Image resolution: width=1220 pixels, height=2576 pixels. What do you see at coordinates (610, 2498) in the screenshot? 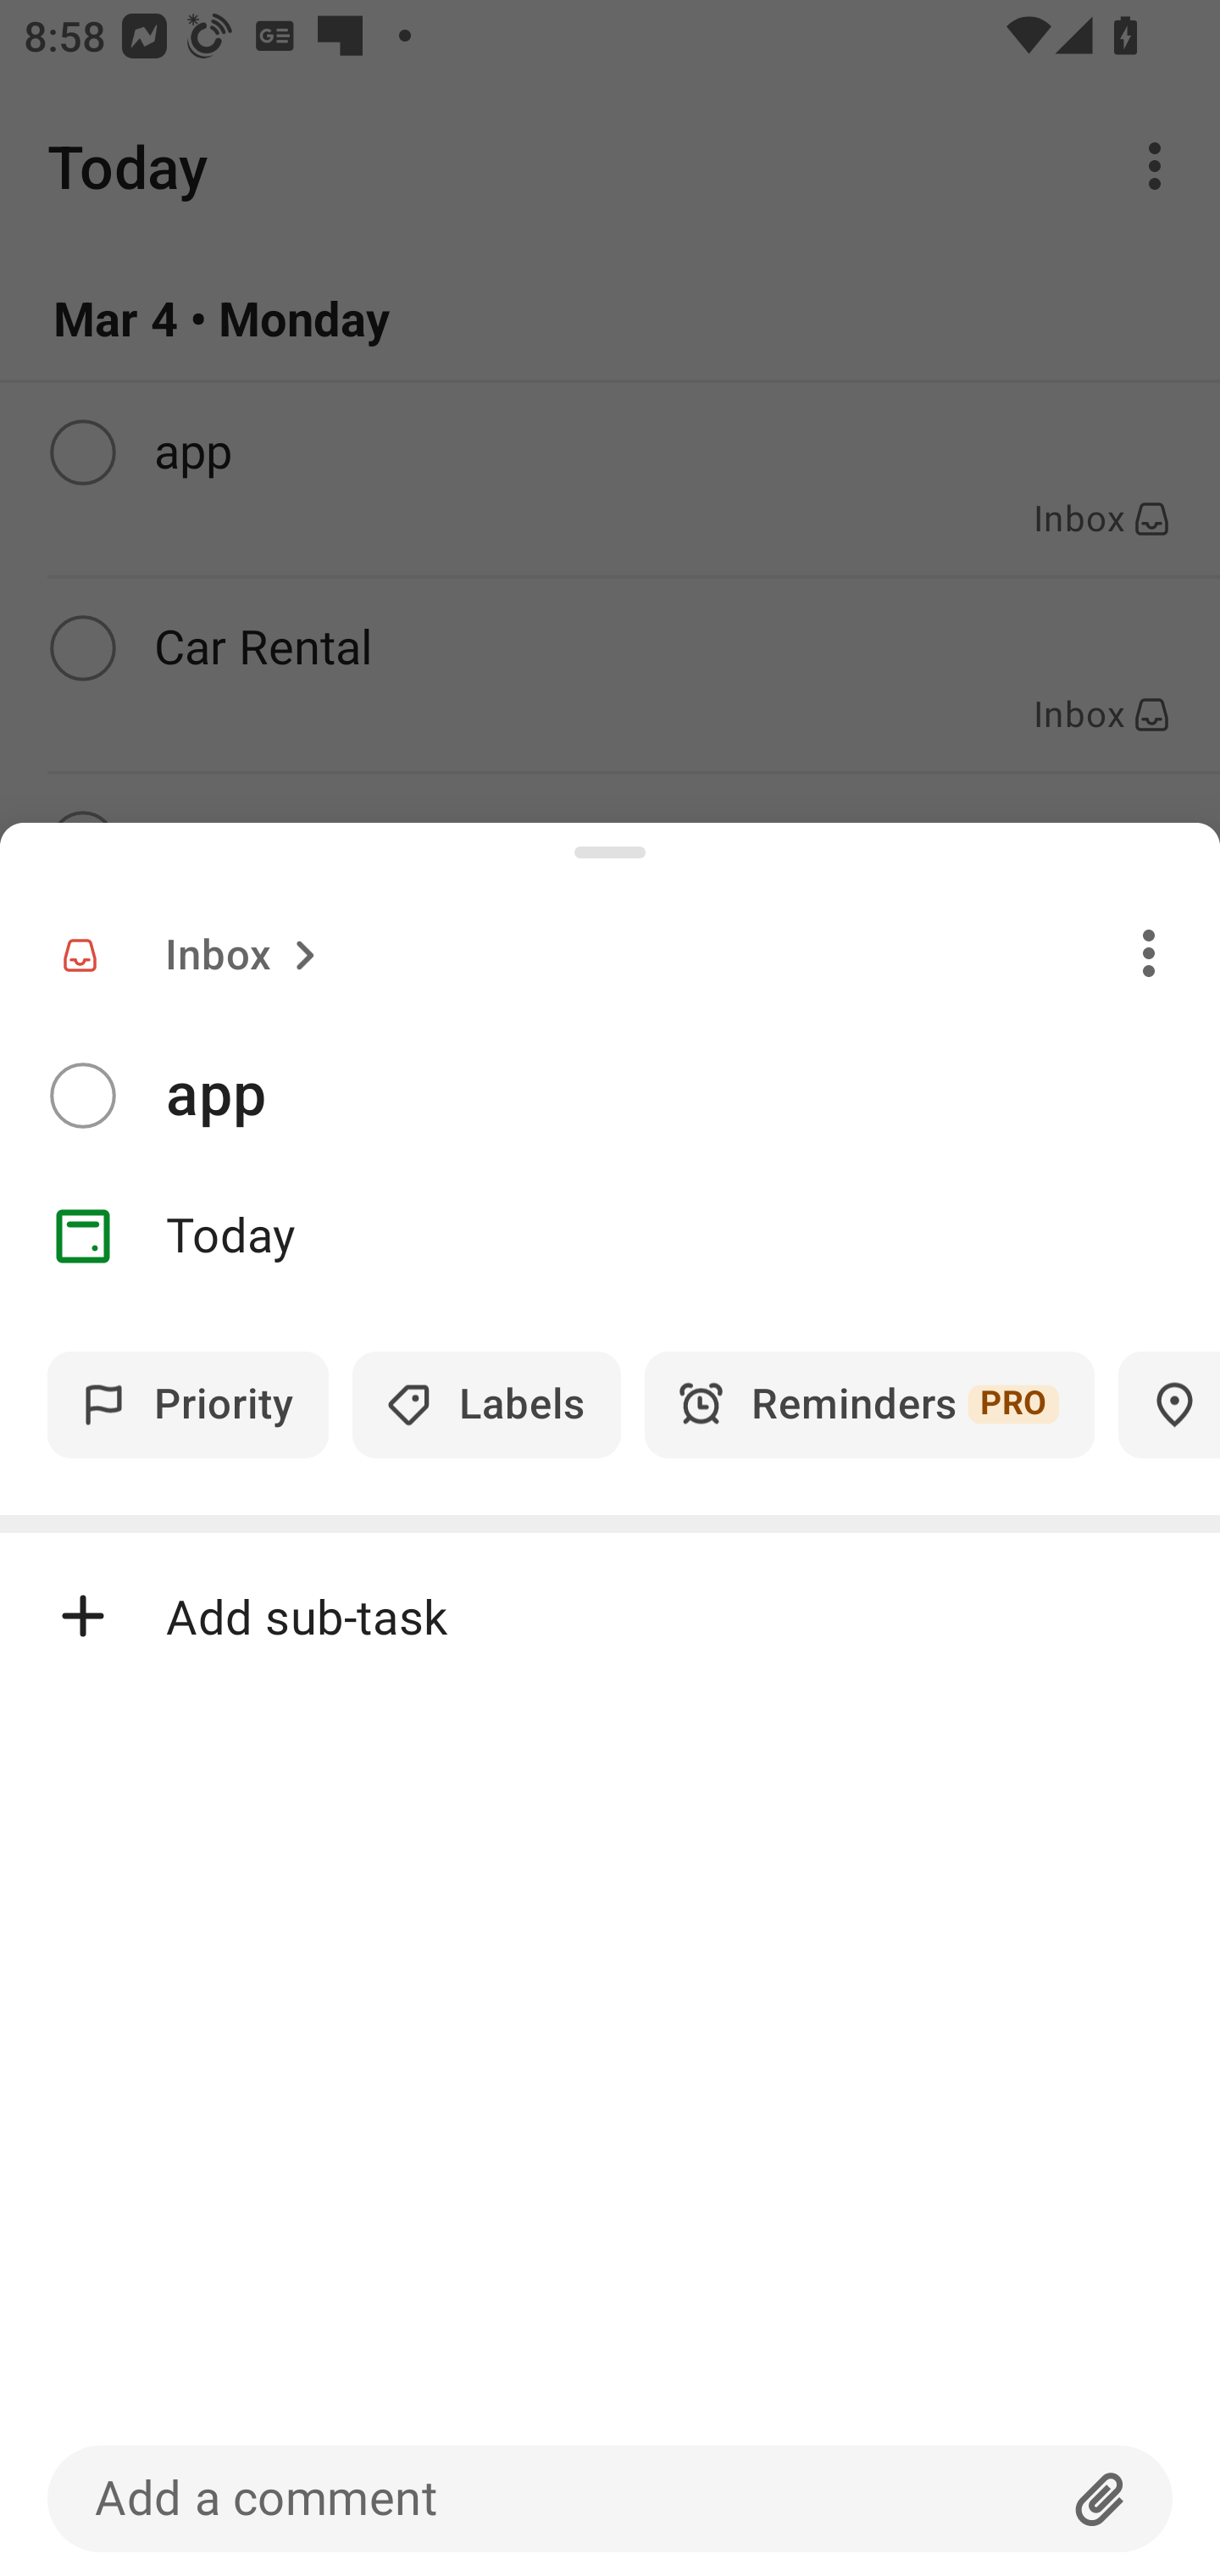
I see `Add a comment Attachment` at bounding box center [610, 2498].